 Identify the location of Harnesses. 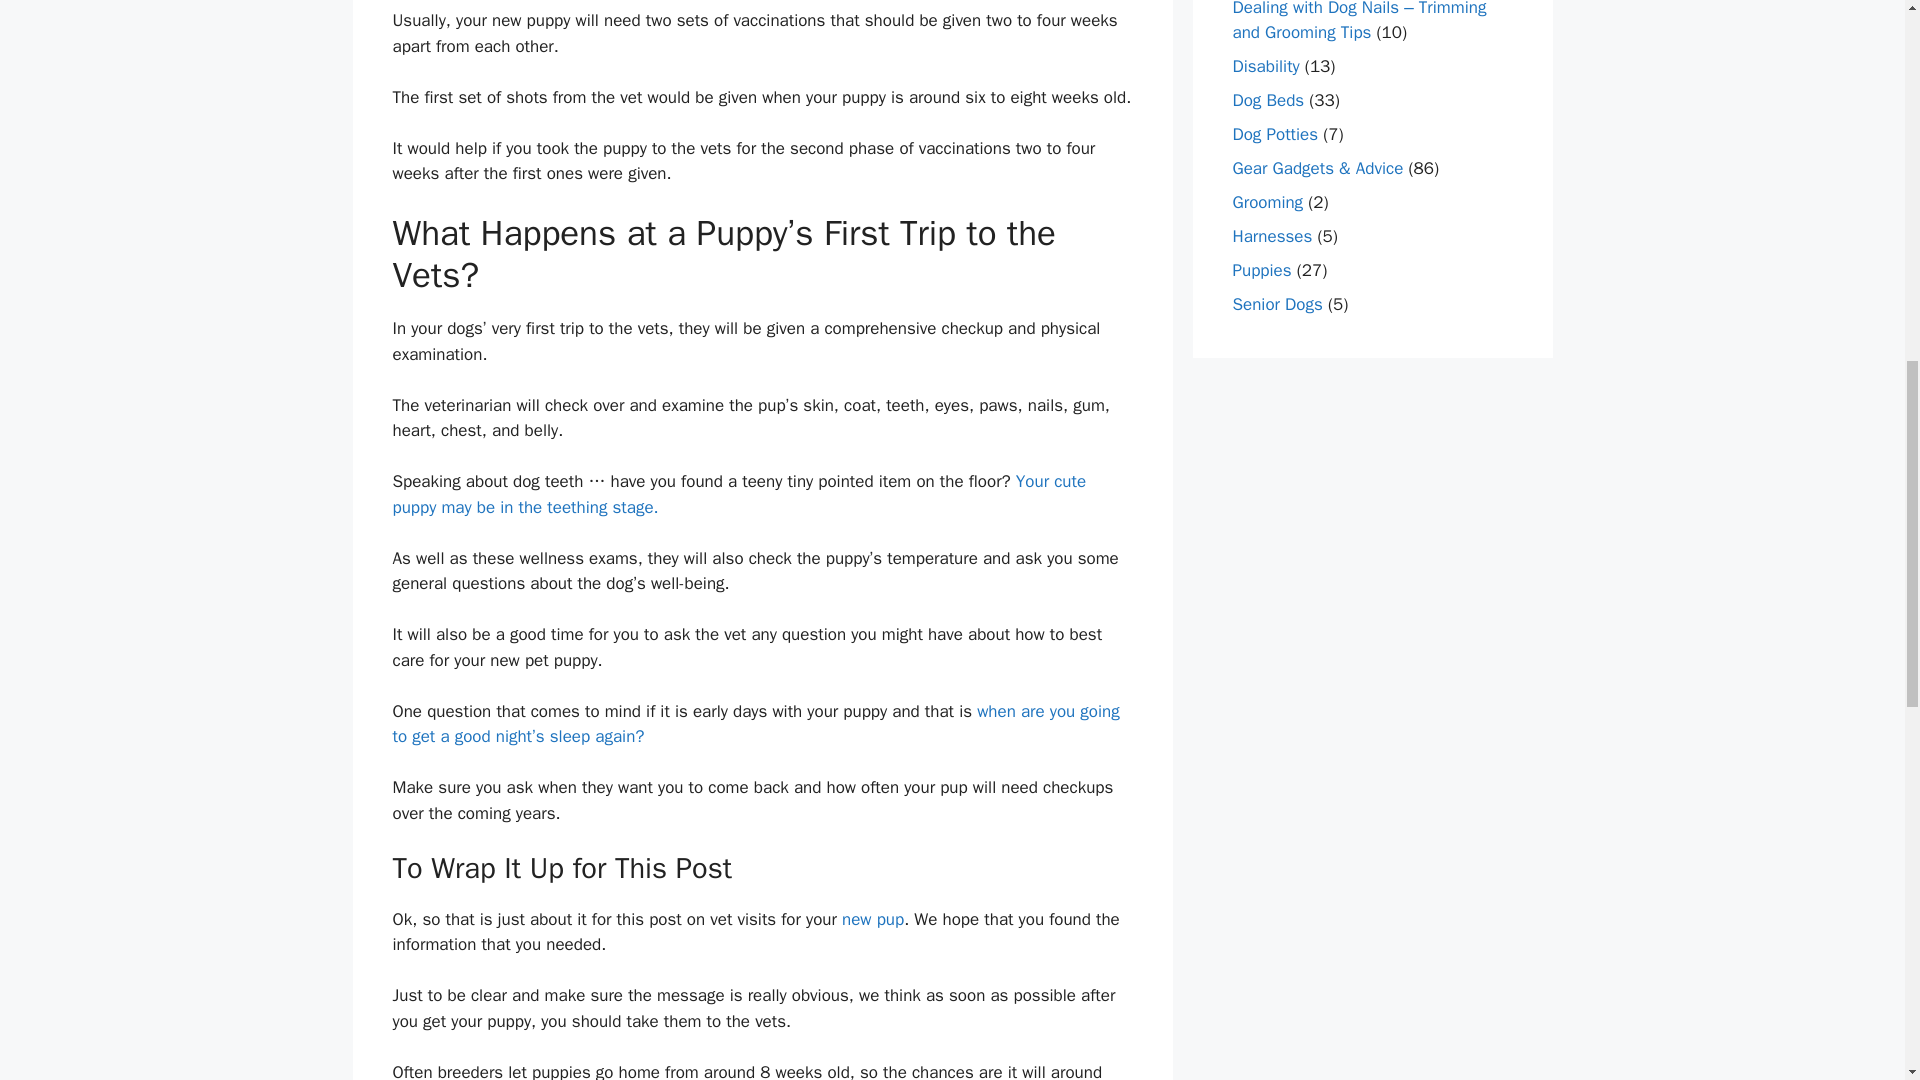
(1272, 236).